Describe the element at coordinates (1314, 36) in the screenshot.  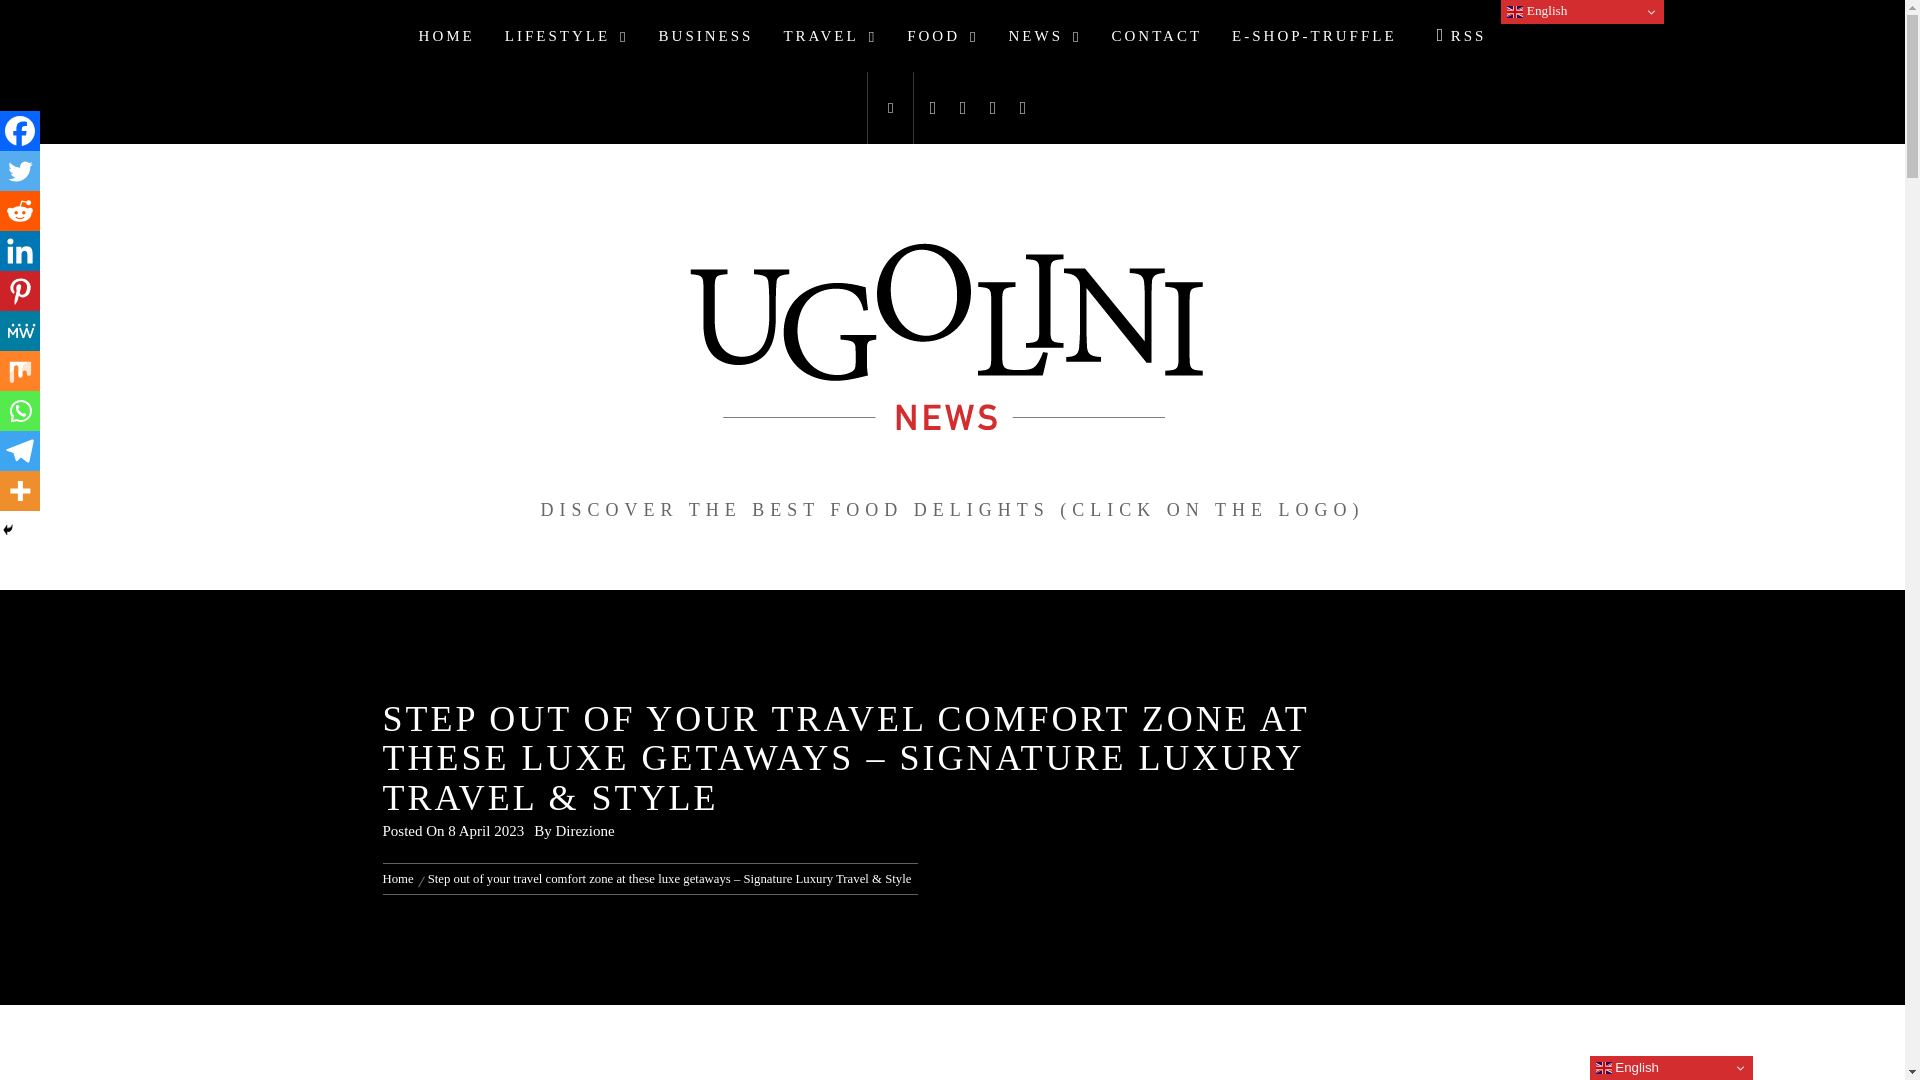
I see `E-SHOP-TRUFFLE` at that location.